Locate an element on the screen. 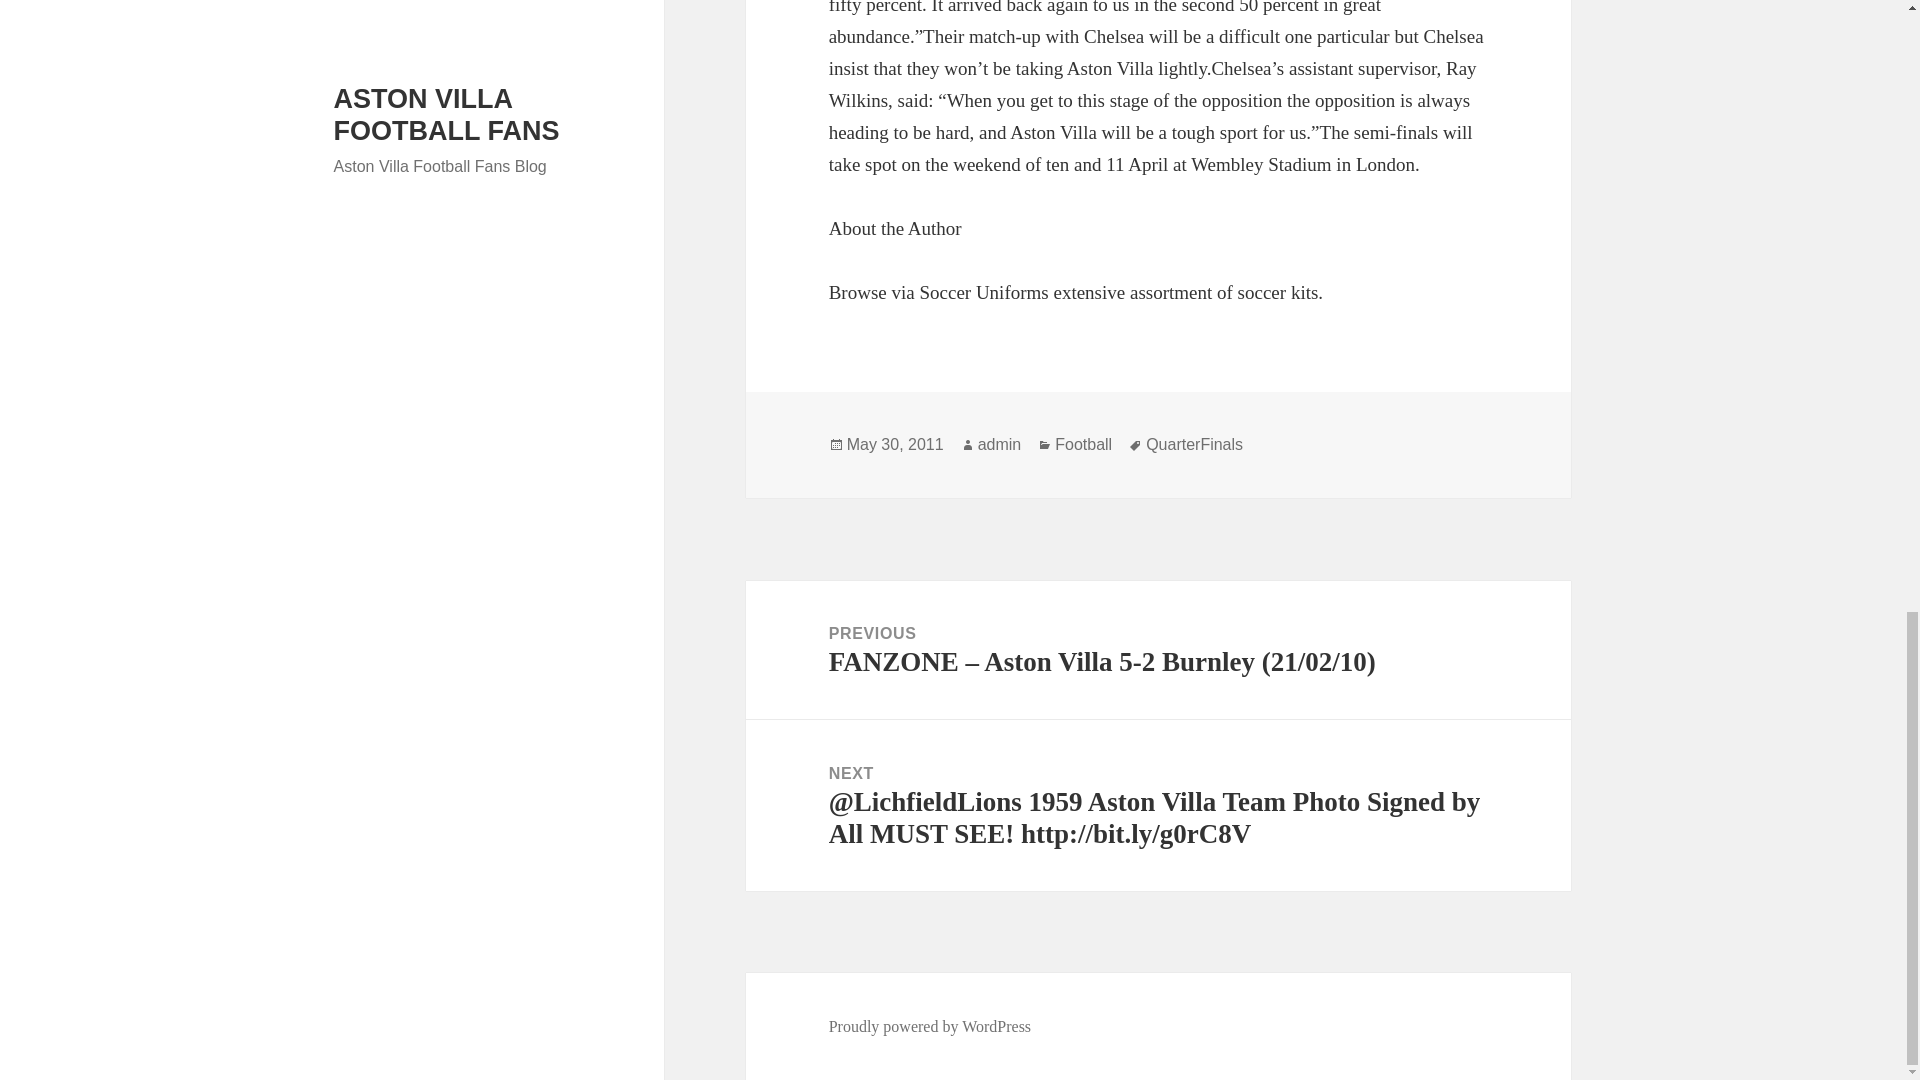 The image size is (1920, 1080). Football is located at coordinates (1082, 444).